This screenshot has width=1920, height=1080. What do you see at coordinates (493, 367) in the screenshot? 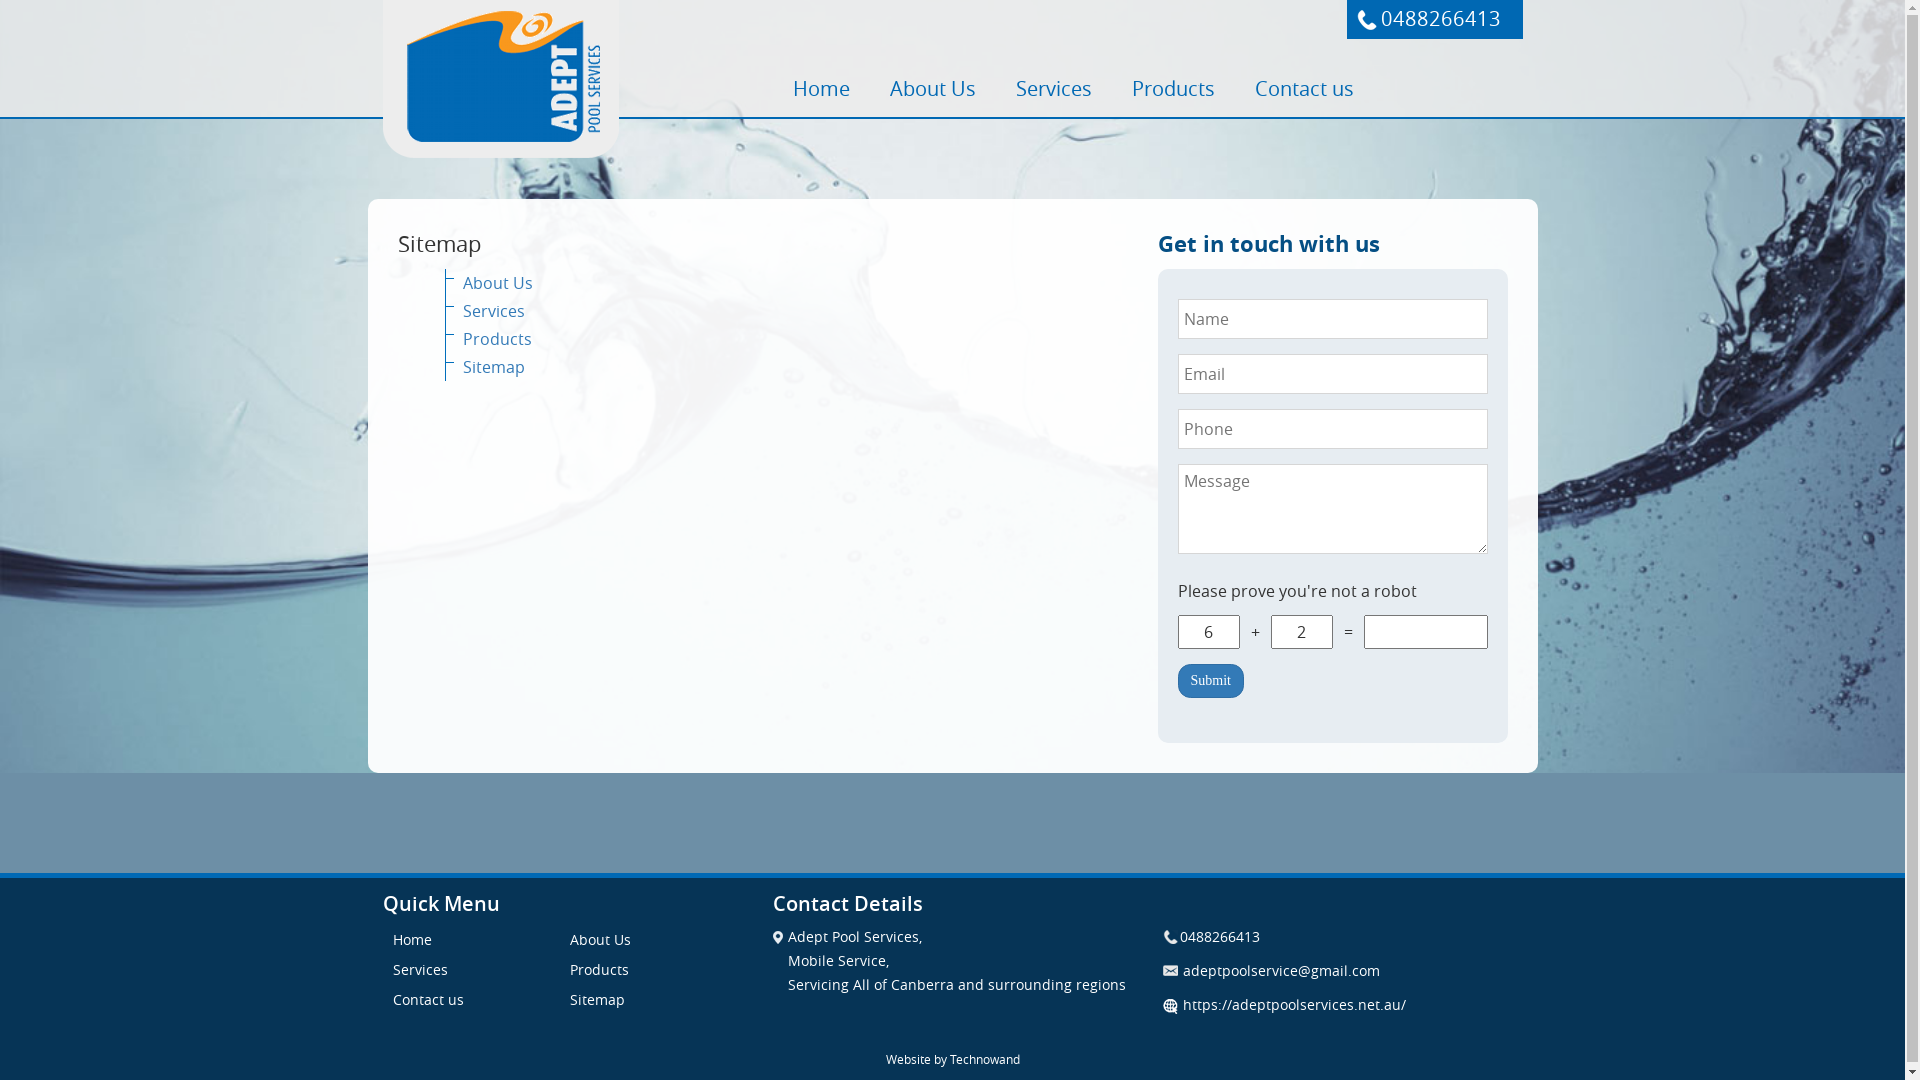
I see `Sitemap` at bounding box center [493, 367].